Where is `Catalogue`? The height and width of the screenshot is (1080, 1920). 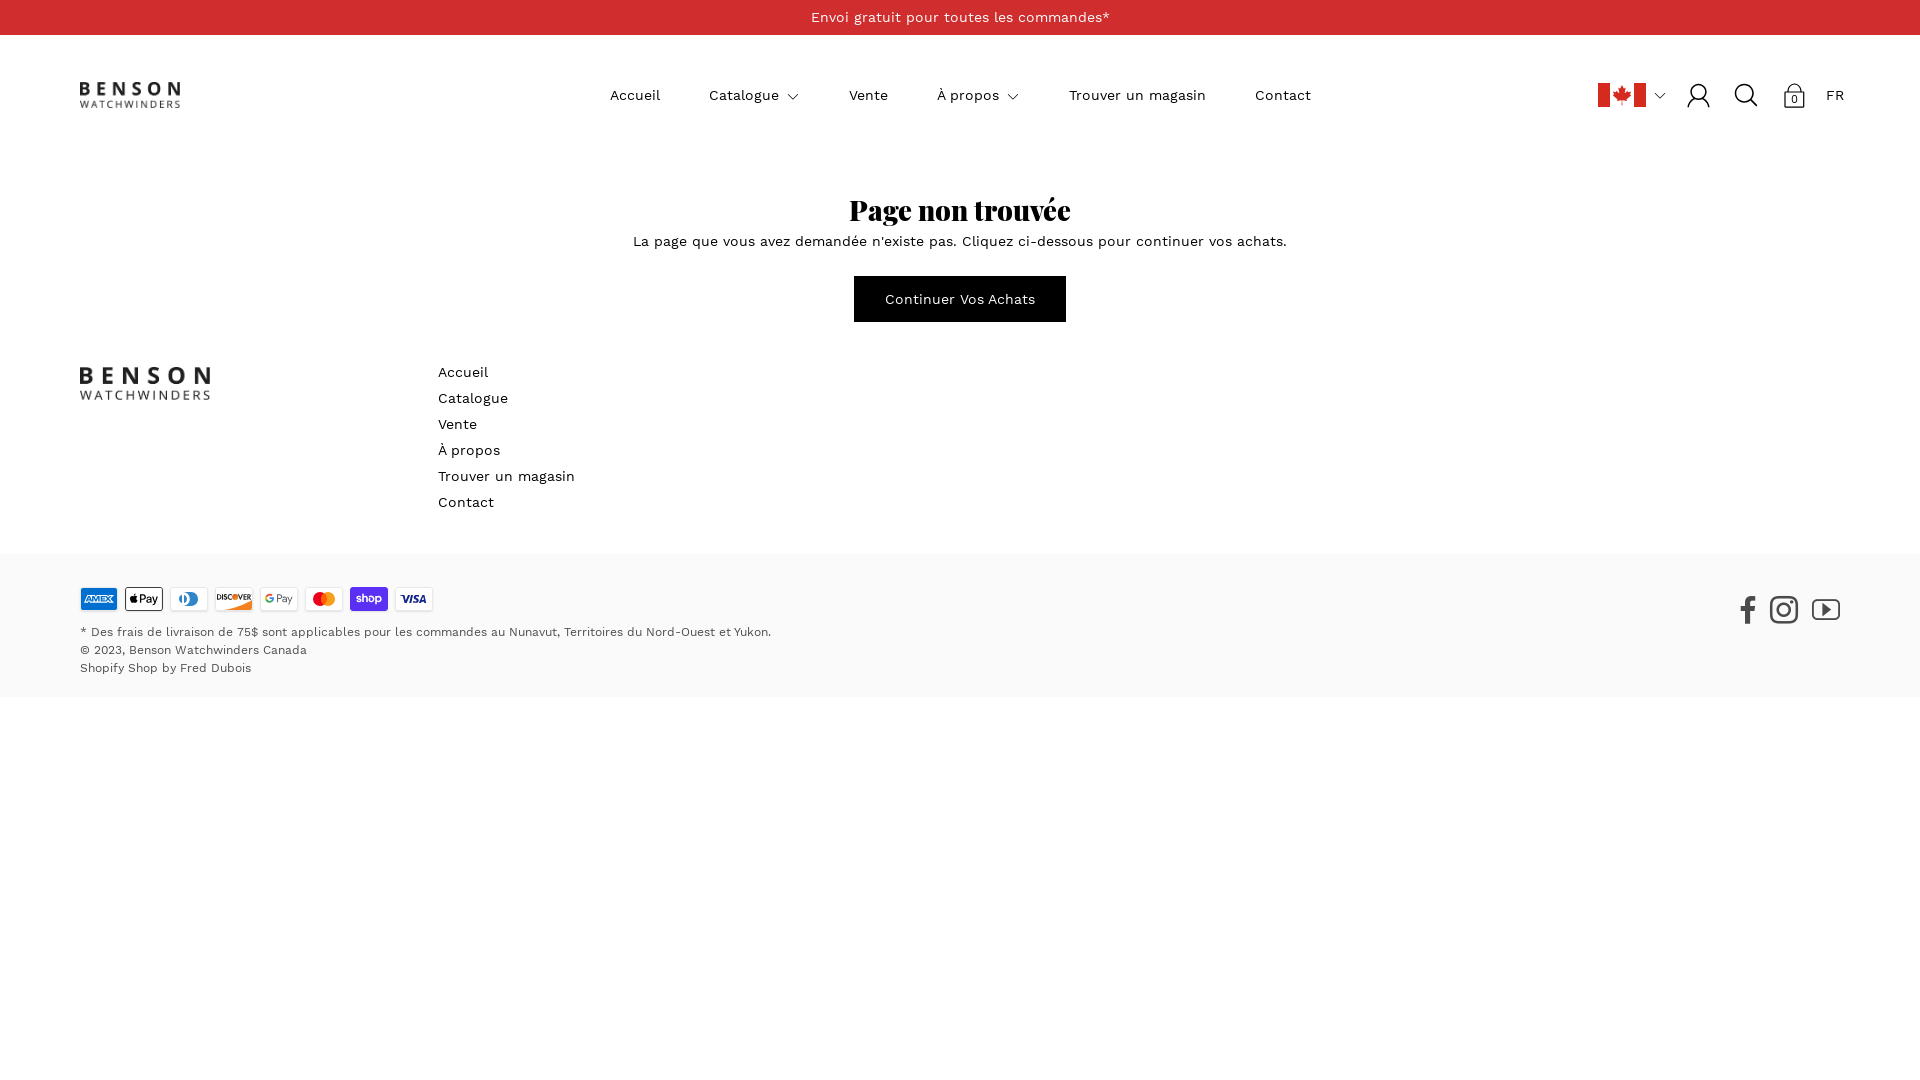 Catalogue is located at coordinates (473, 398).